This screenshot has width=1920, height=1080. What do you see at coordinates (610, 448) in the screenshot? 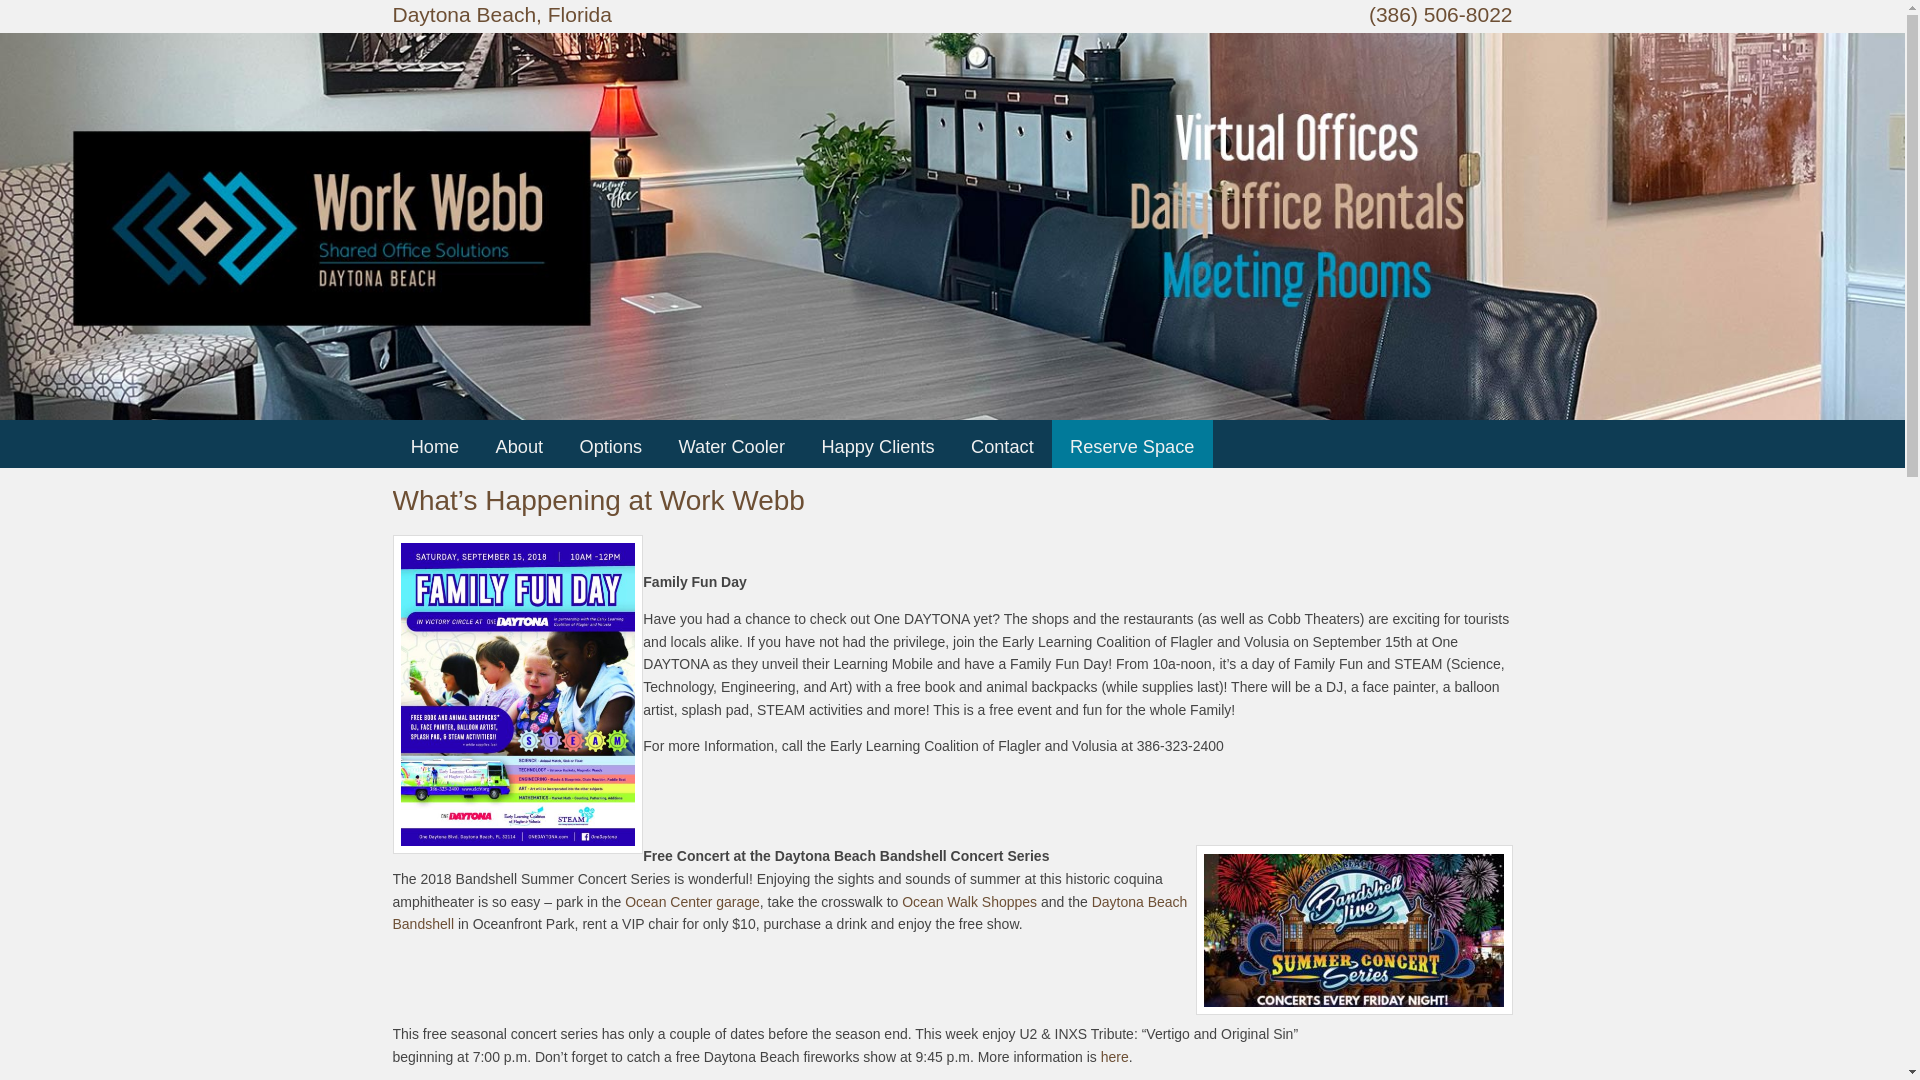
I see `Options` at bounding box center [610, 448].